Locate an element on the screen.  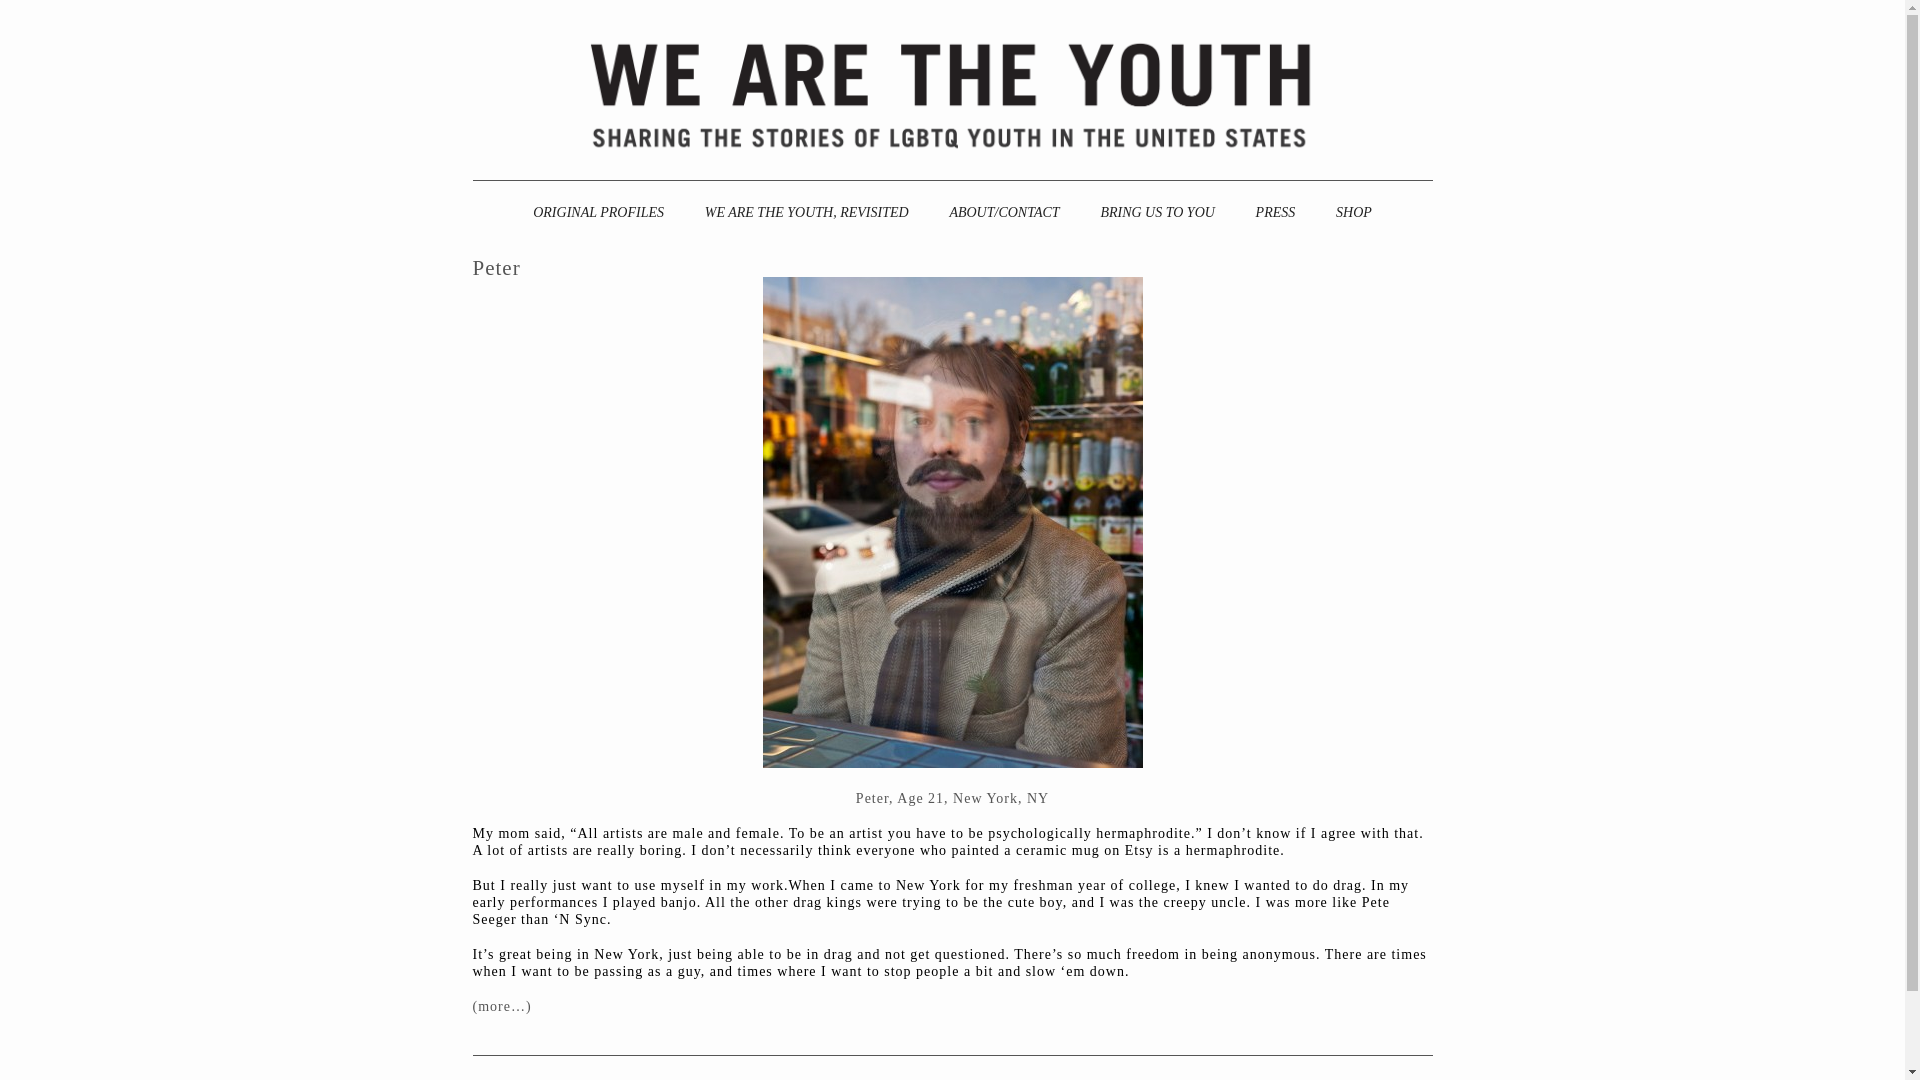
SHOP is located at coordinates (1354, 212).